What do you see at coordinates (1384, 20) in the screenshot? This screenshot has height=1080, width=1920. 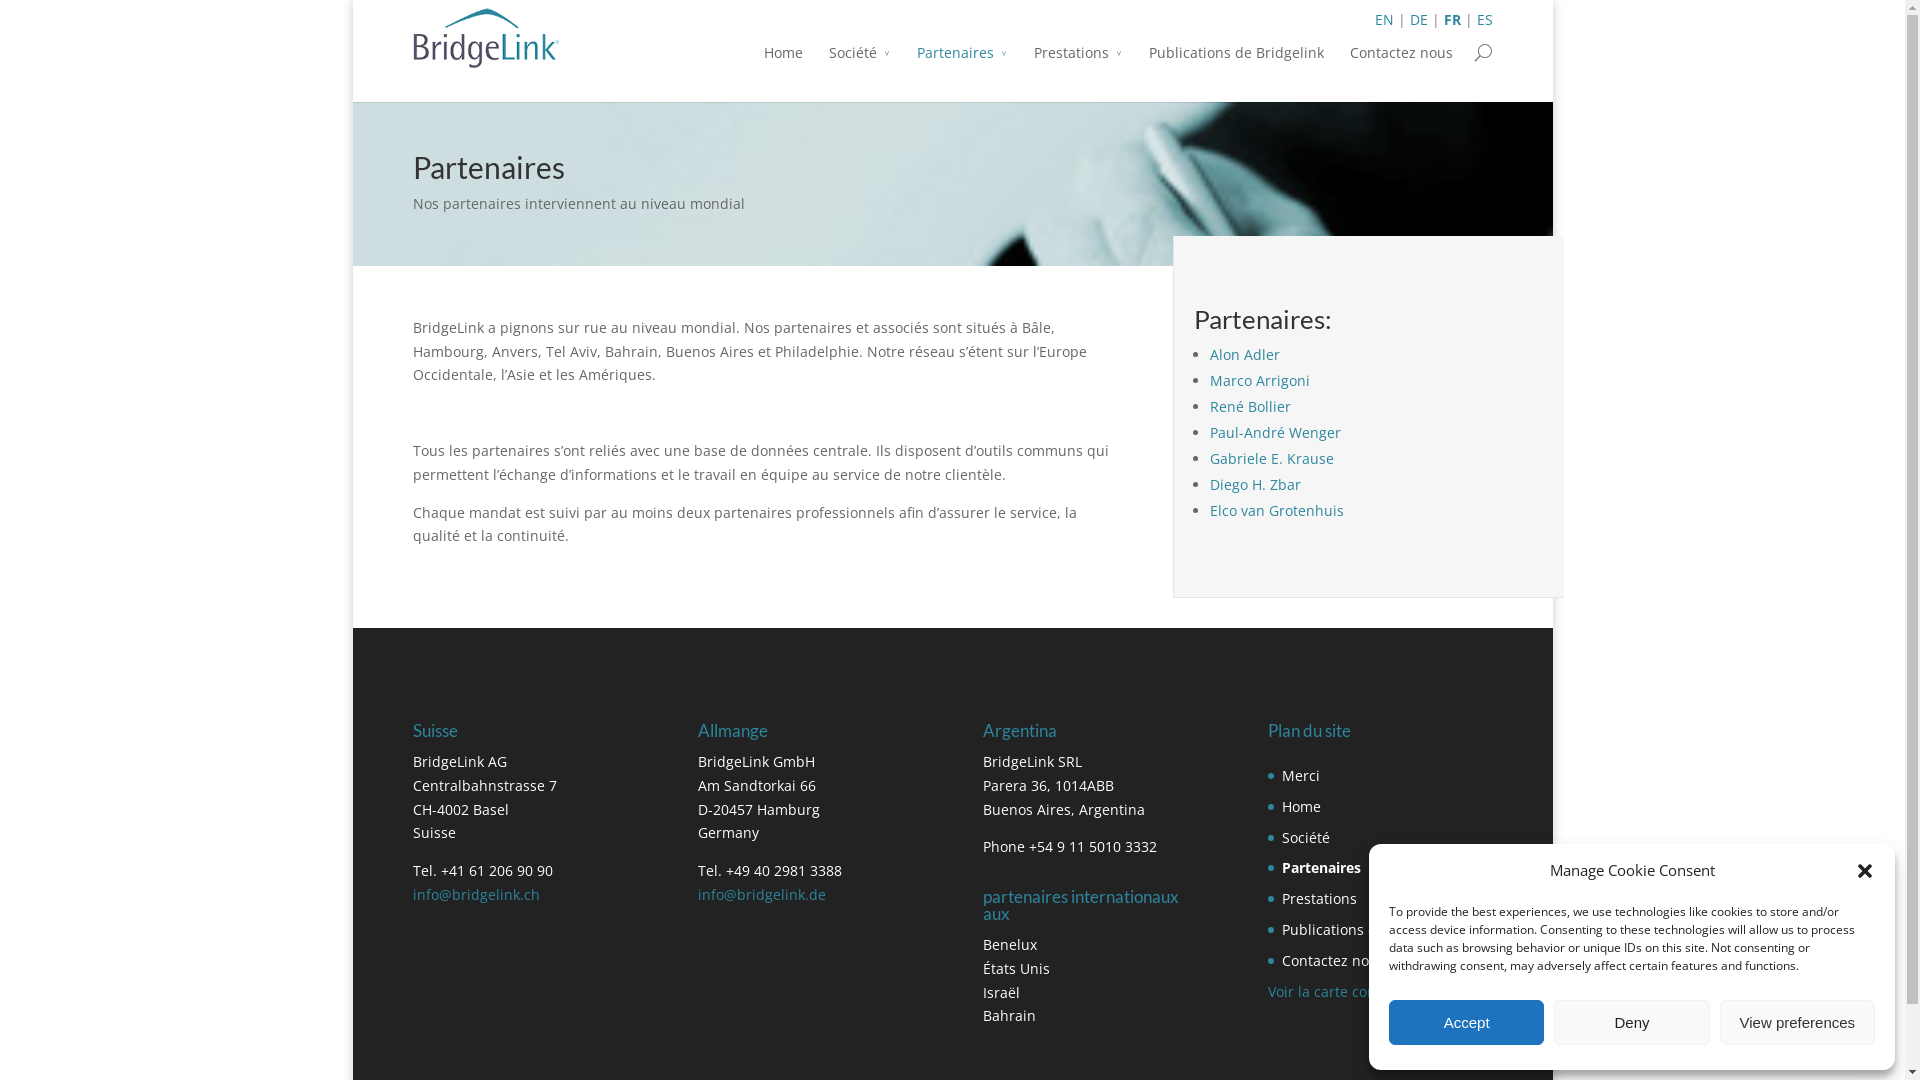 I see `EN` at bounding box center [1384, 20].